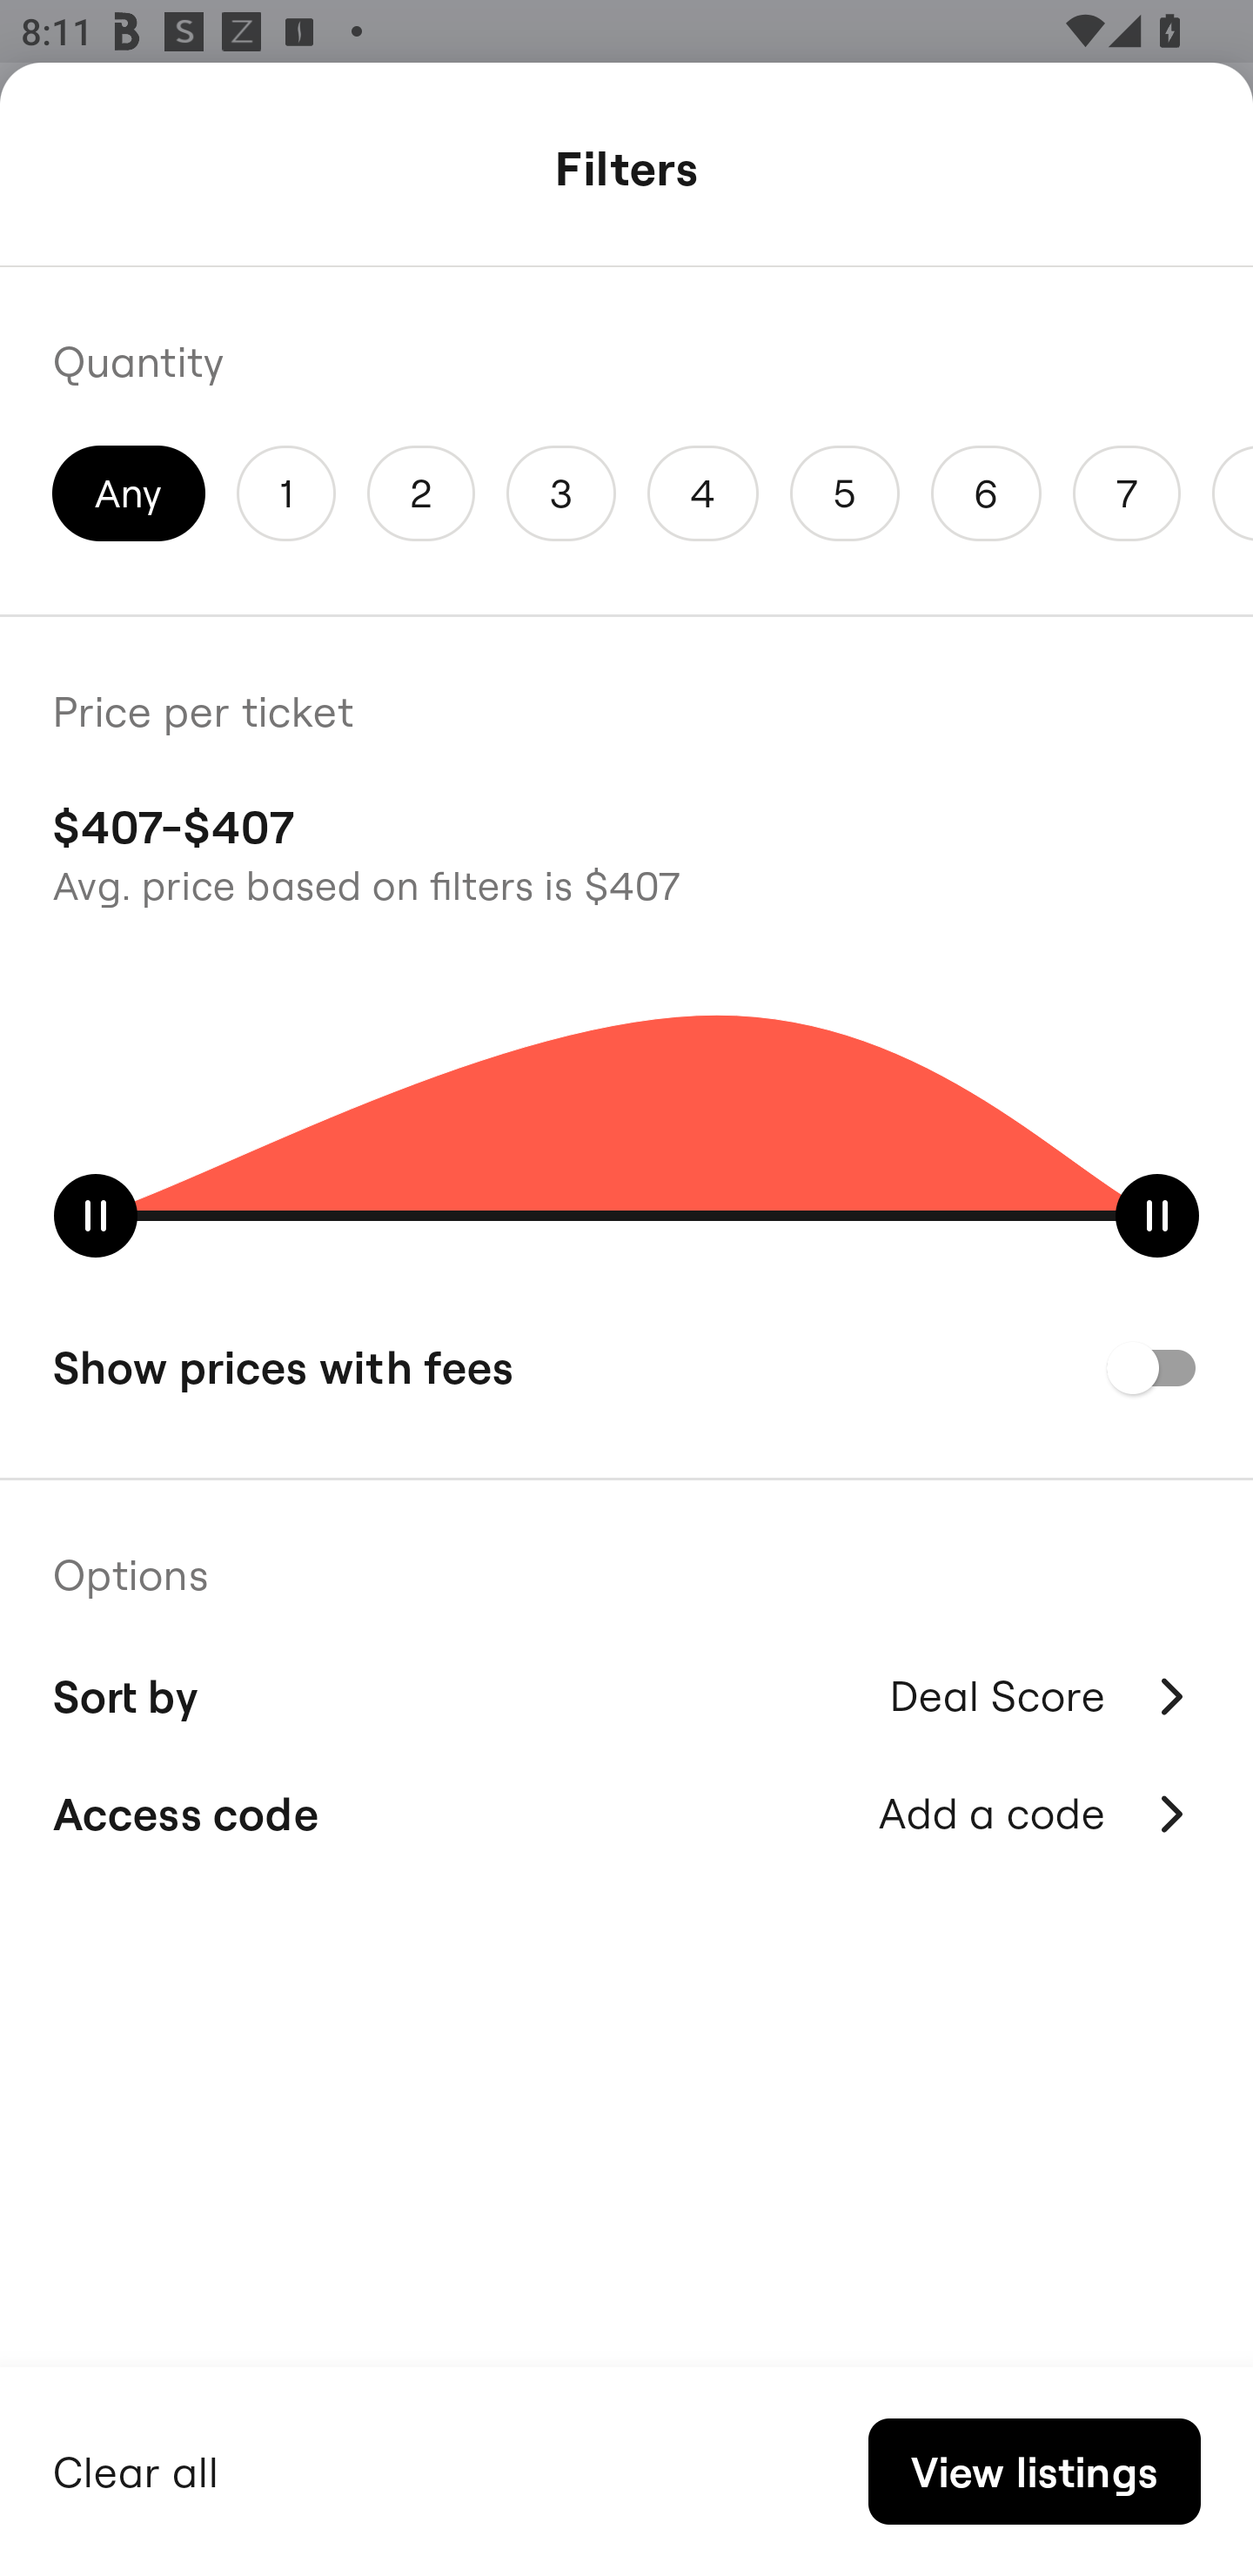 This screenshot has height=2576, width=1253. What do you see at coordinates (626, 172) in the screenshot?
I see `Back Hadestown Thu, Mar 7, 7 PM Info` at bounding box center [626, 172].